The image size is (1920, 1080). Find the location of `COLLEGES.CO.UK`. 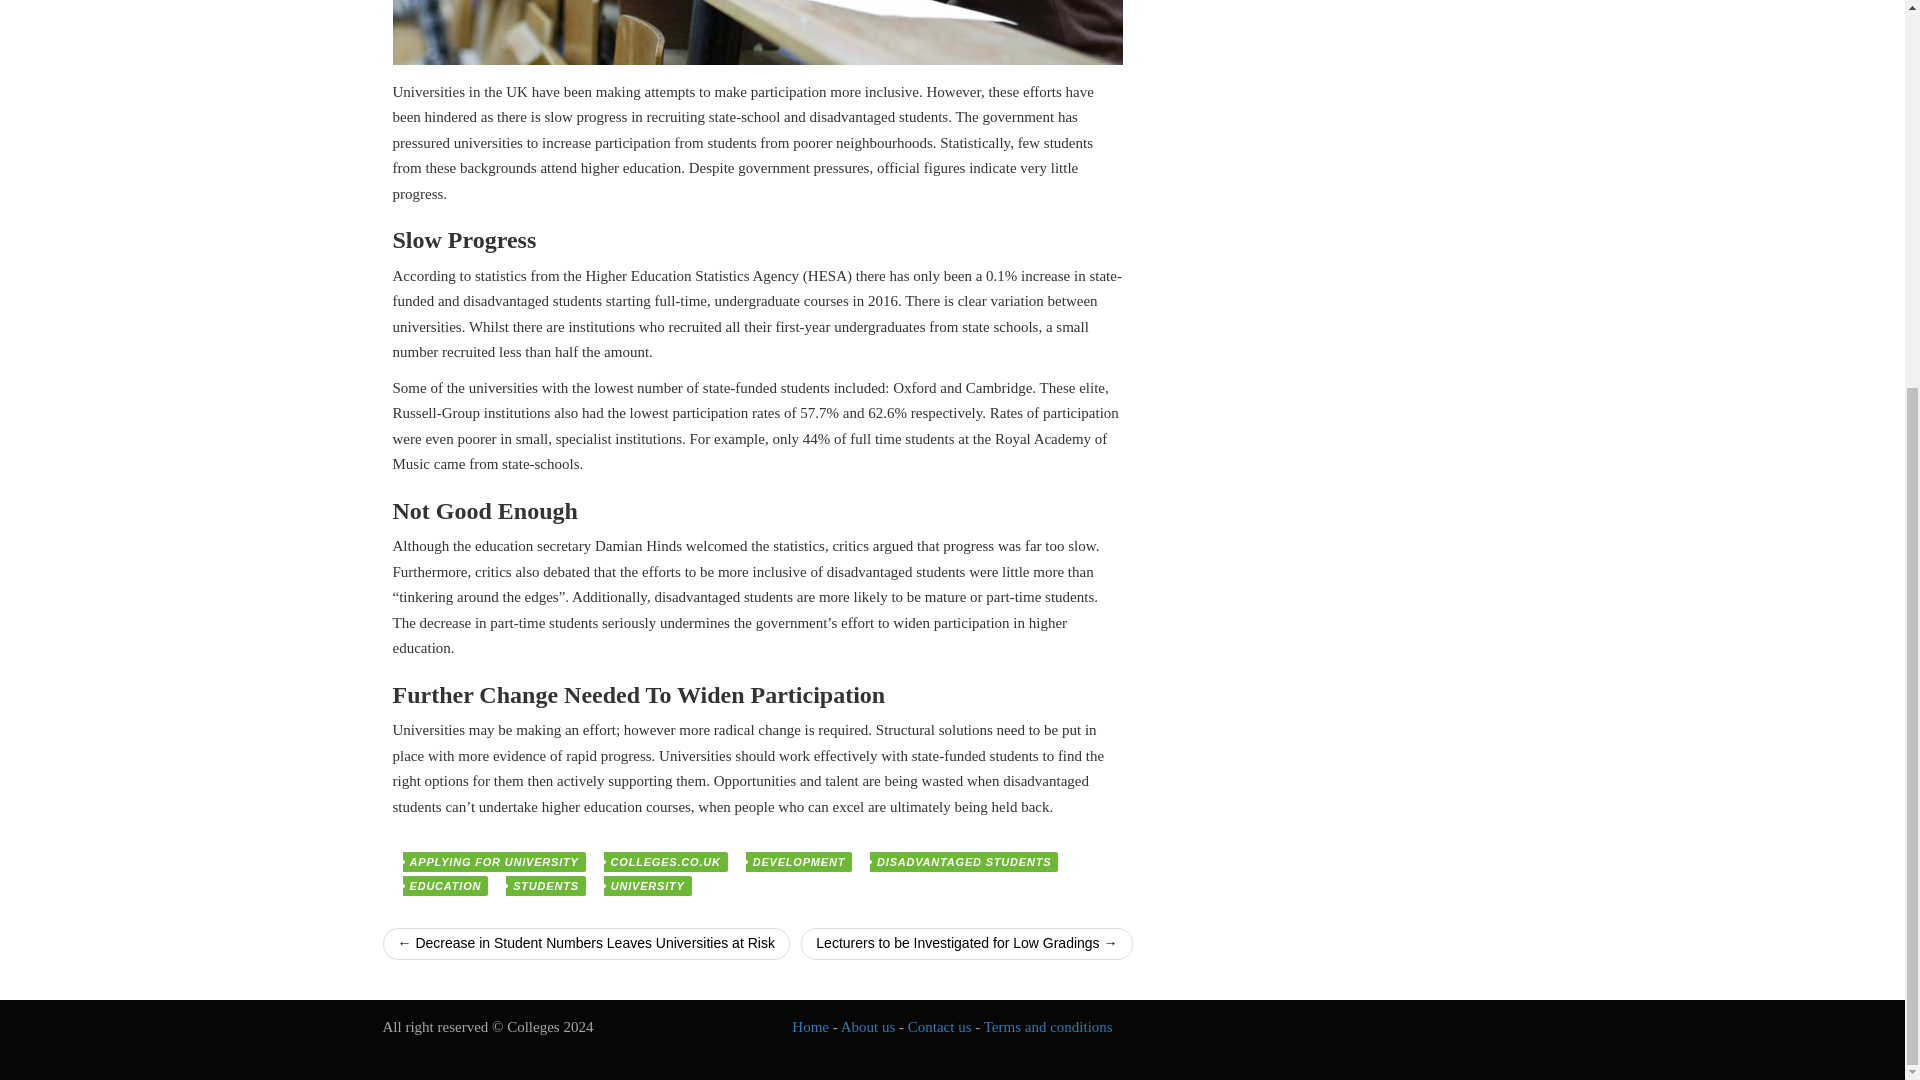

COLLEGES.CO.UK is located at coordinates (666, 862).